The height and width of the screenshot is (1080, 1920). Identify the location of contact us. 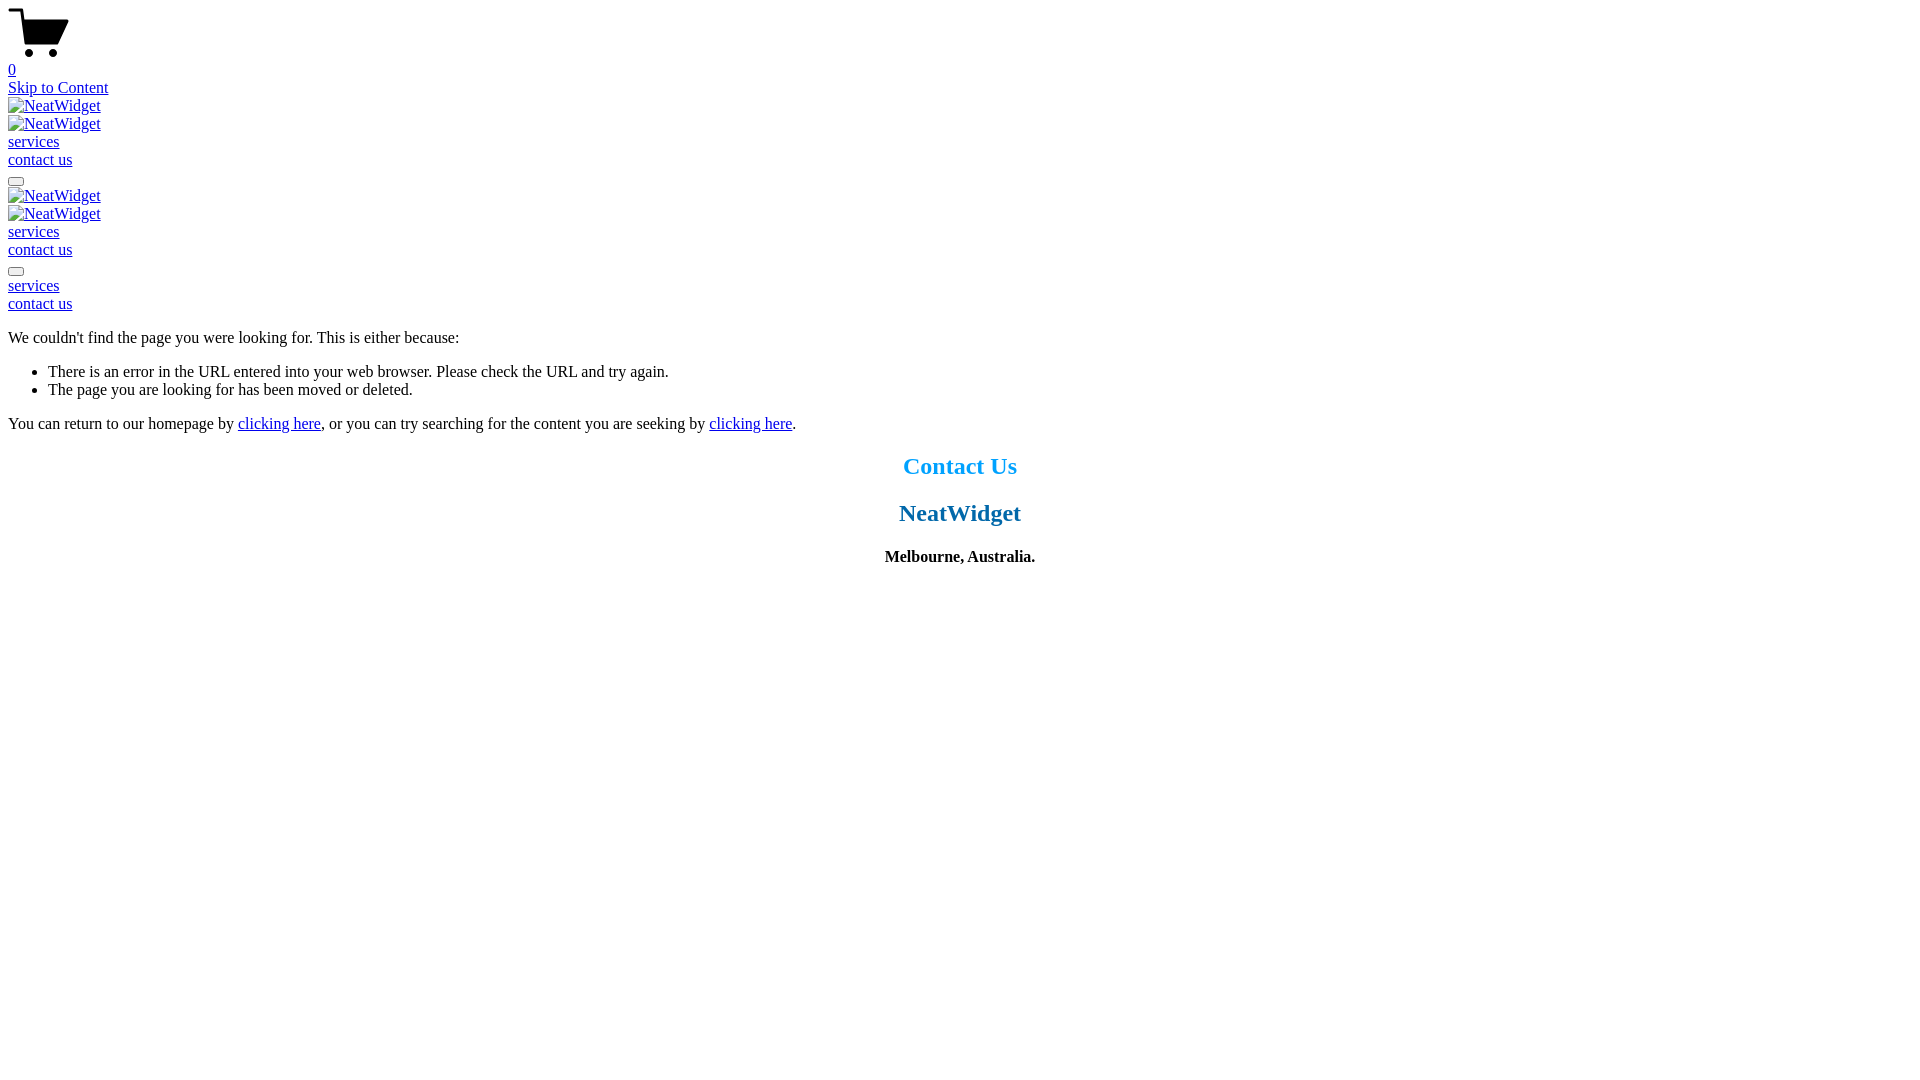
(40, 250).